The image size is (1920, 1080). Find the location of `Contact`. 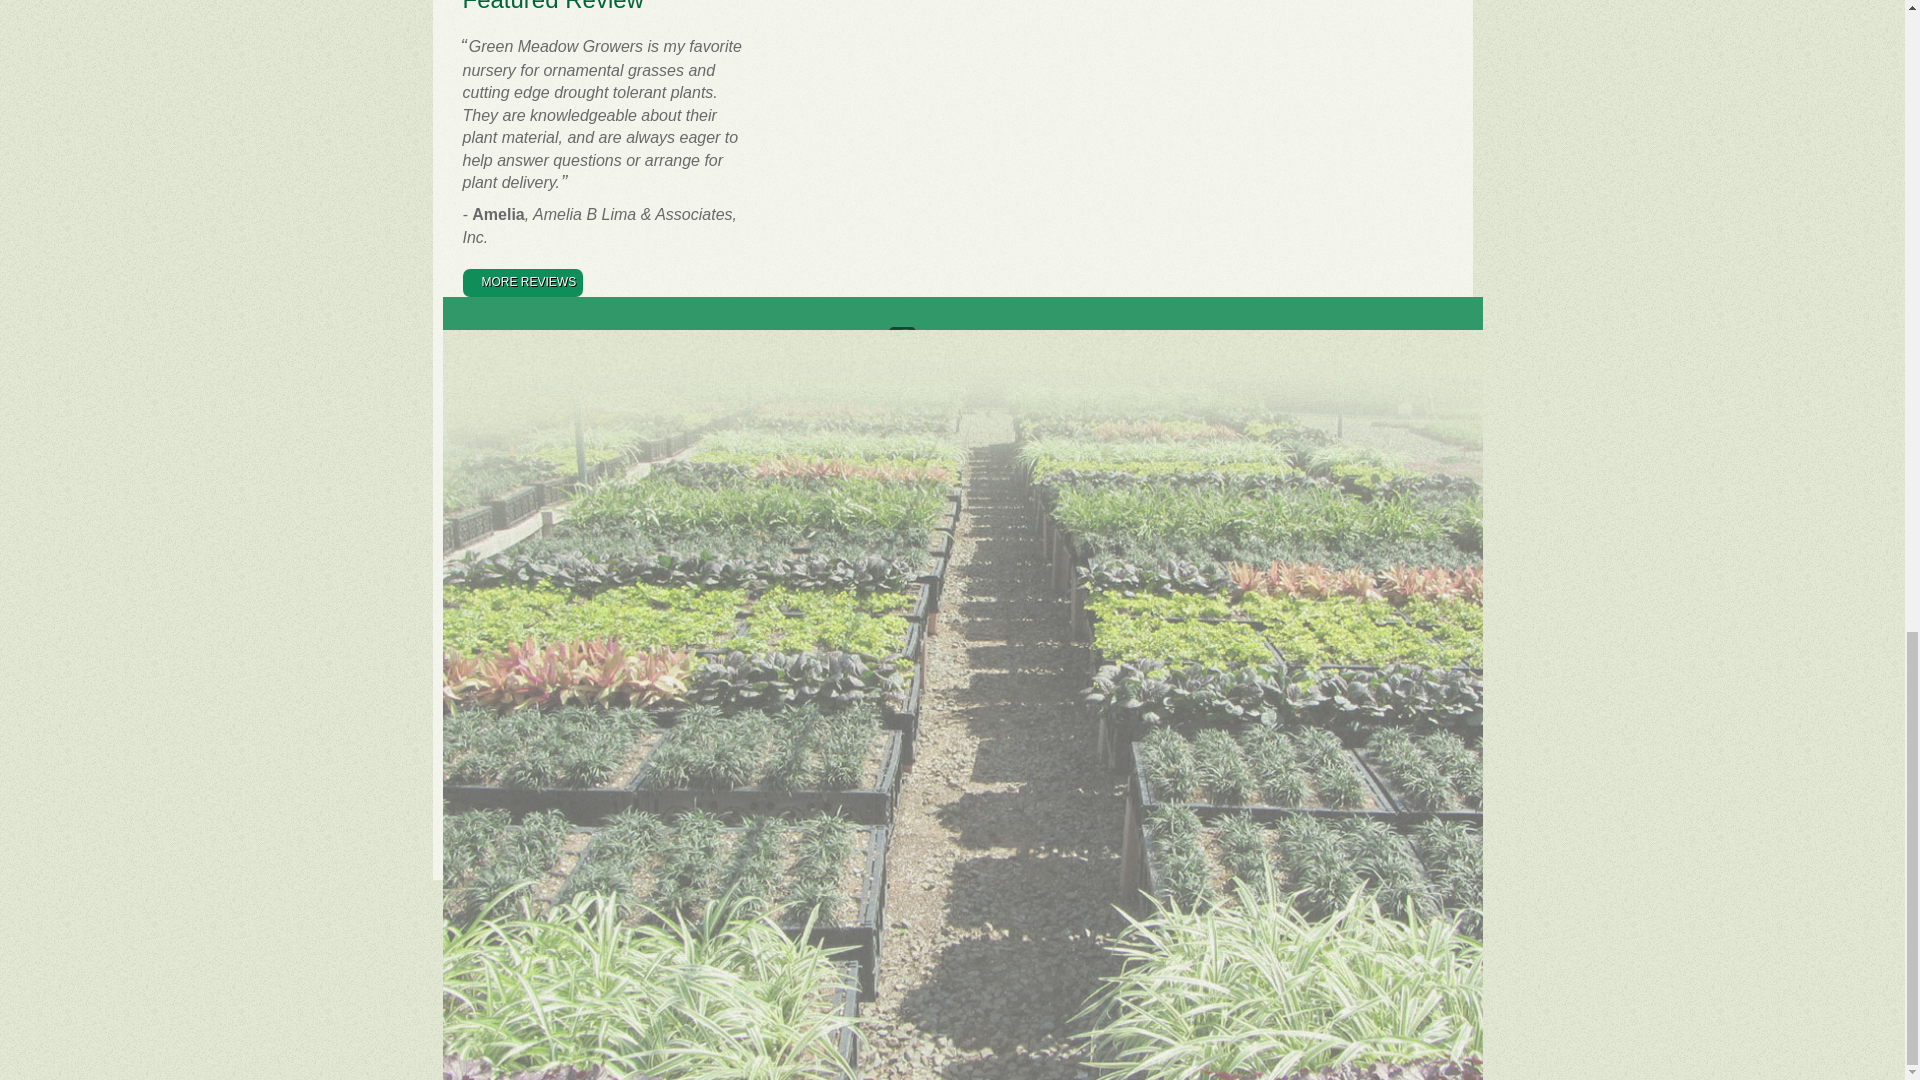

Contact is located at coordinates (486, 472).